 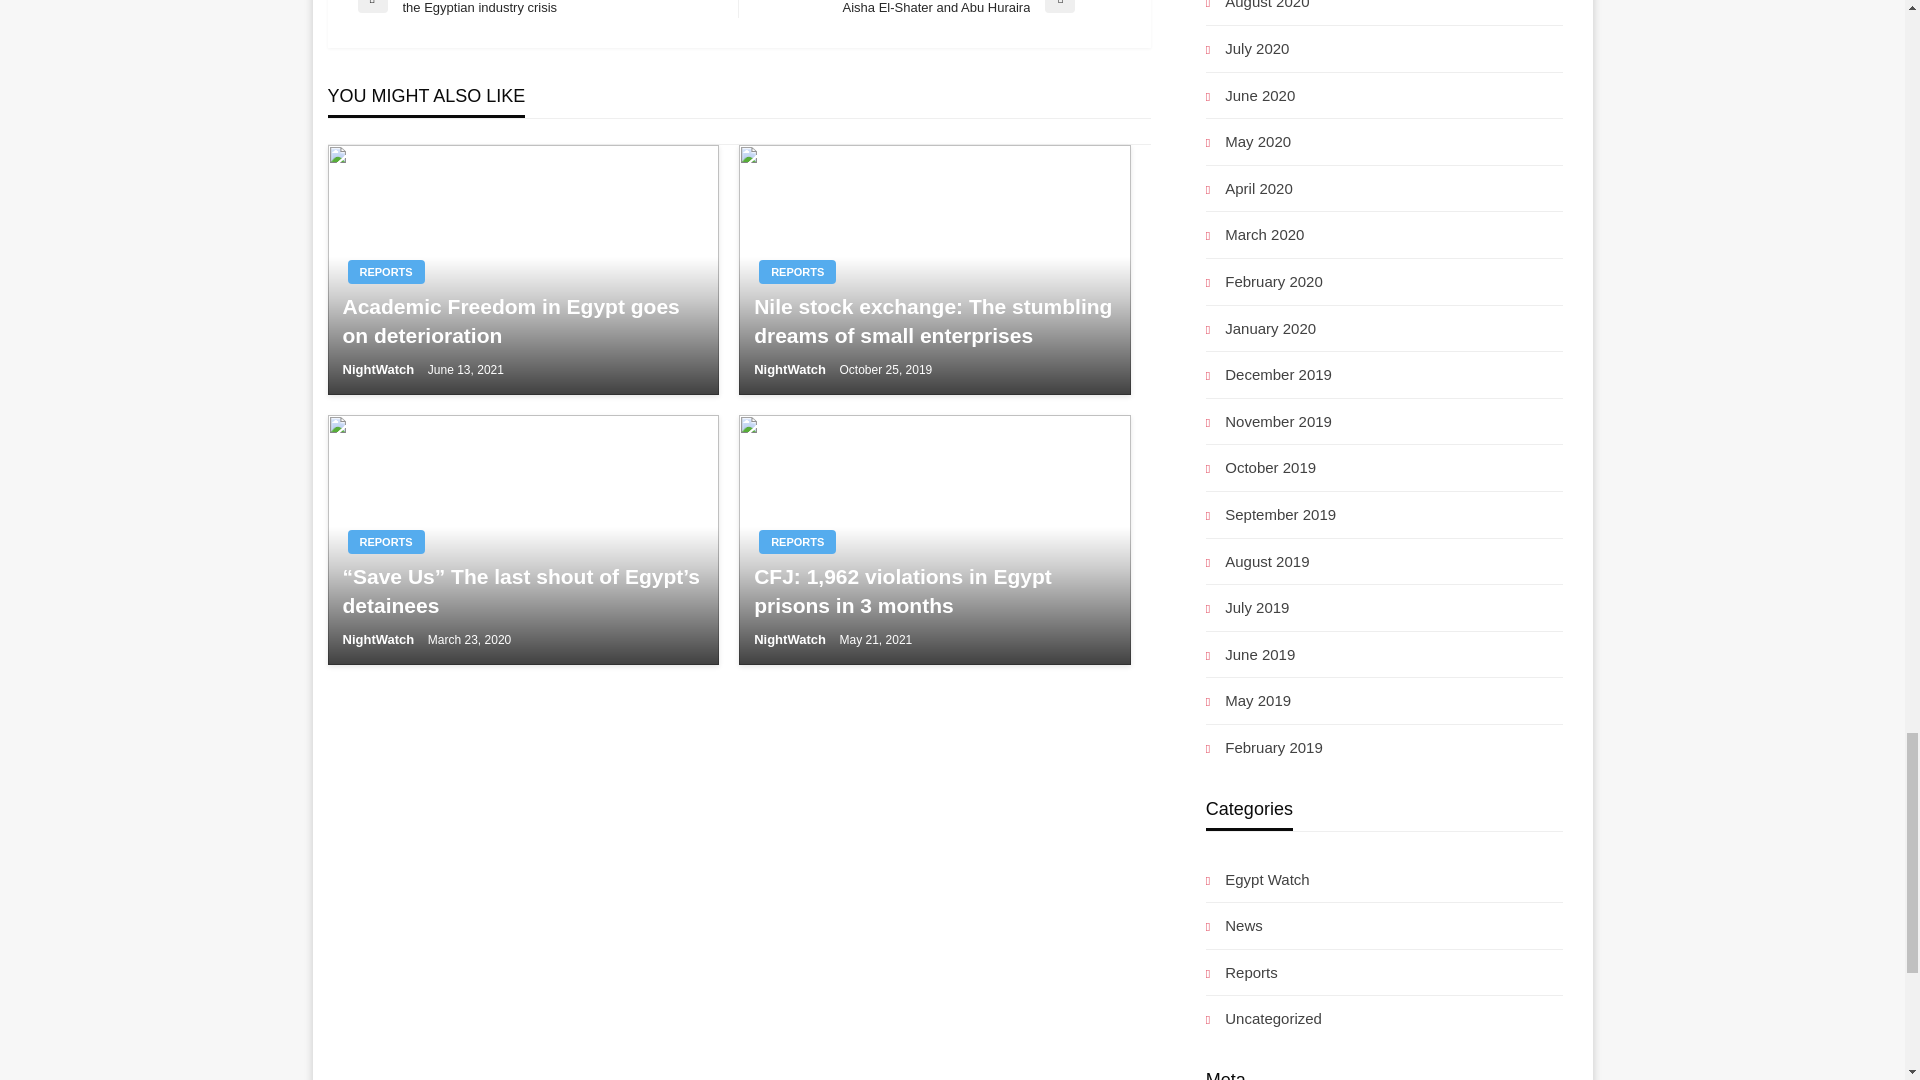 I want to click on NightWatch, so click(x=378, y=638).